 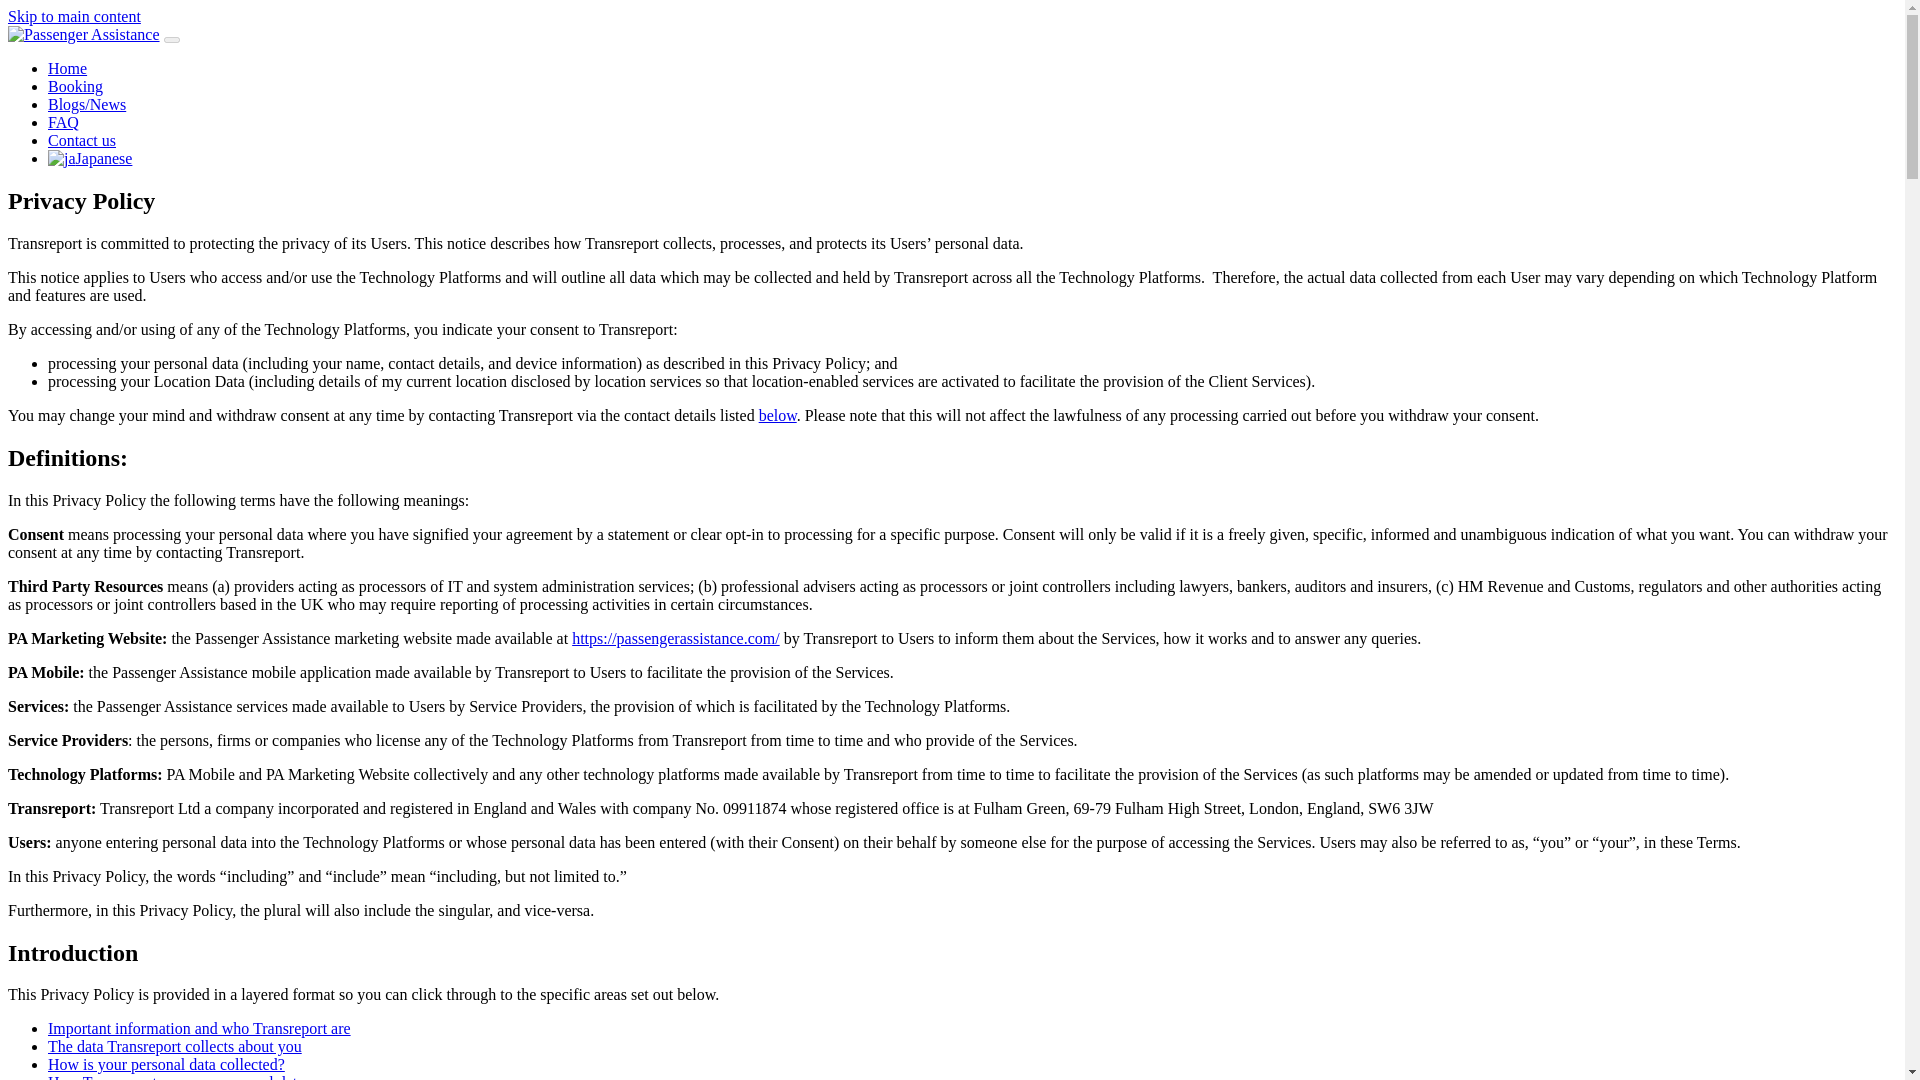 What do you see at coordinates (74, 16) in the screenshot?
I see `Skip to main content` at bounding box center [74, 16].